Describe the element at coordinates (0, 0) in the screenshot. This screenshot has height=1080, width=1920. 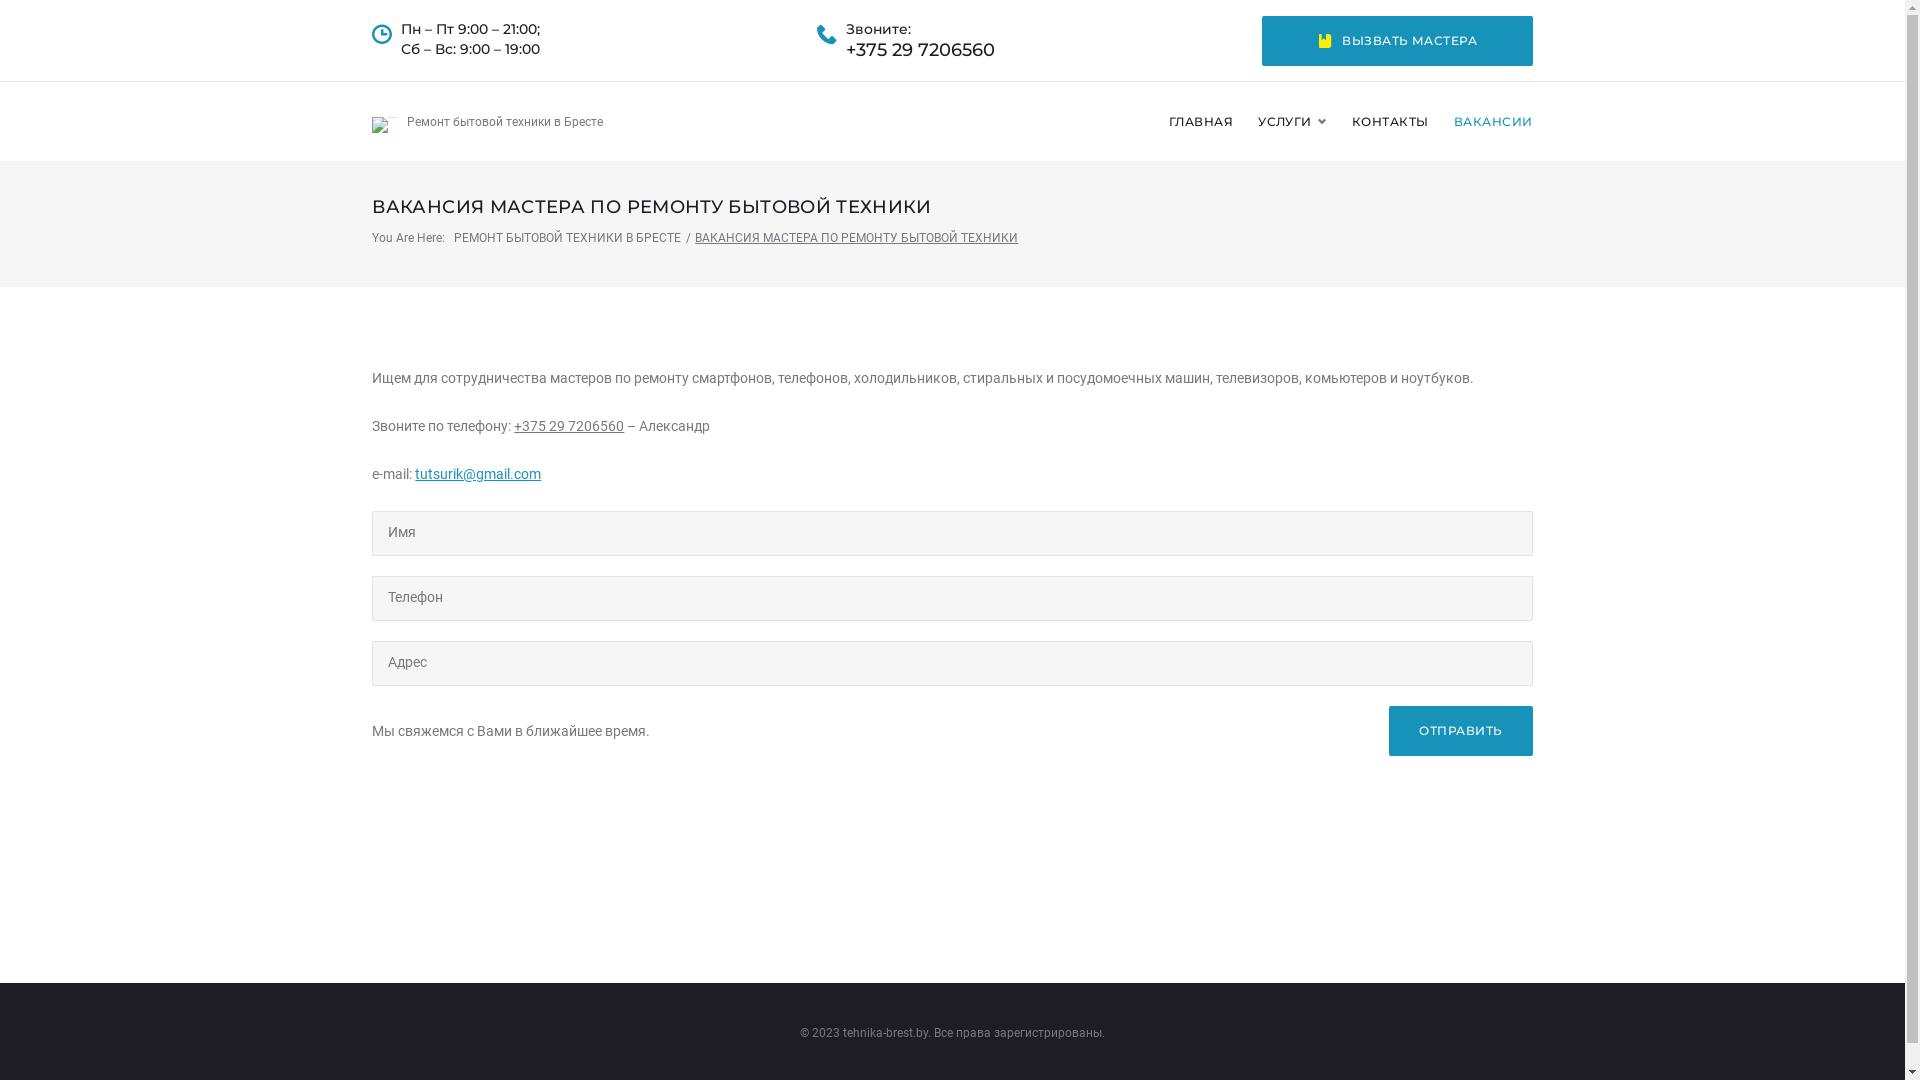
I see `Skip to content` at that location.